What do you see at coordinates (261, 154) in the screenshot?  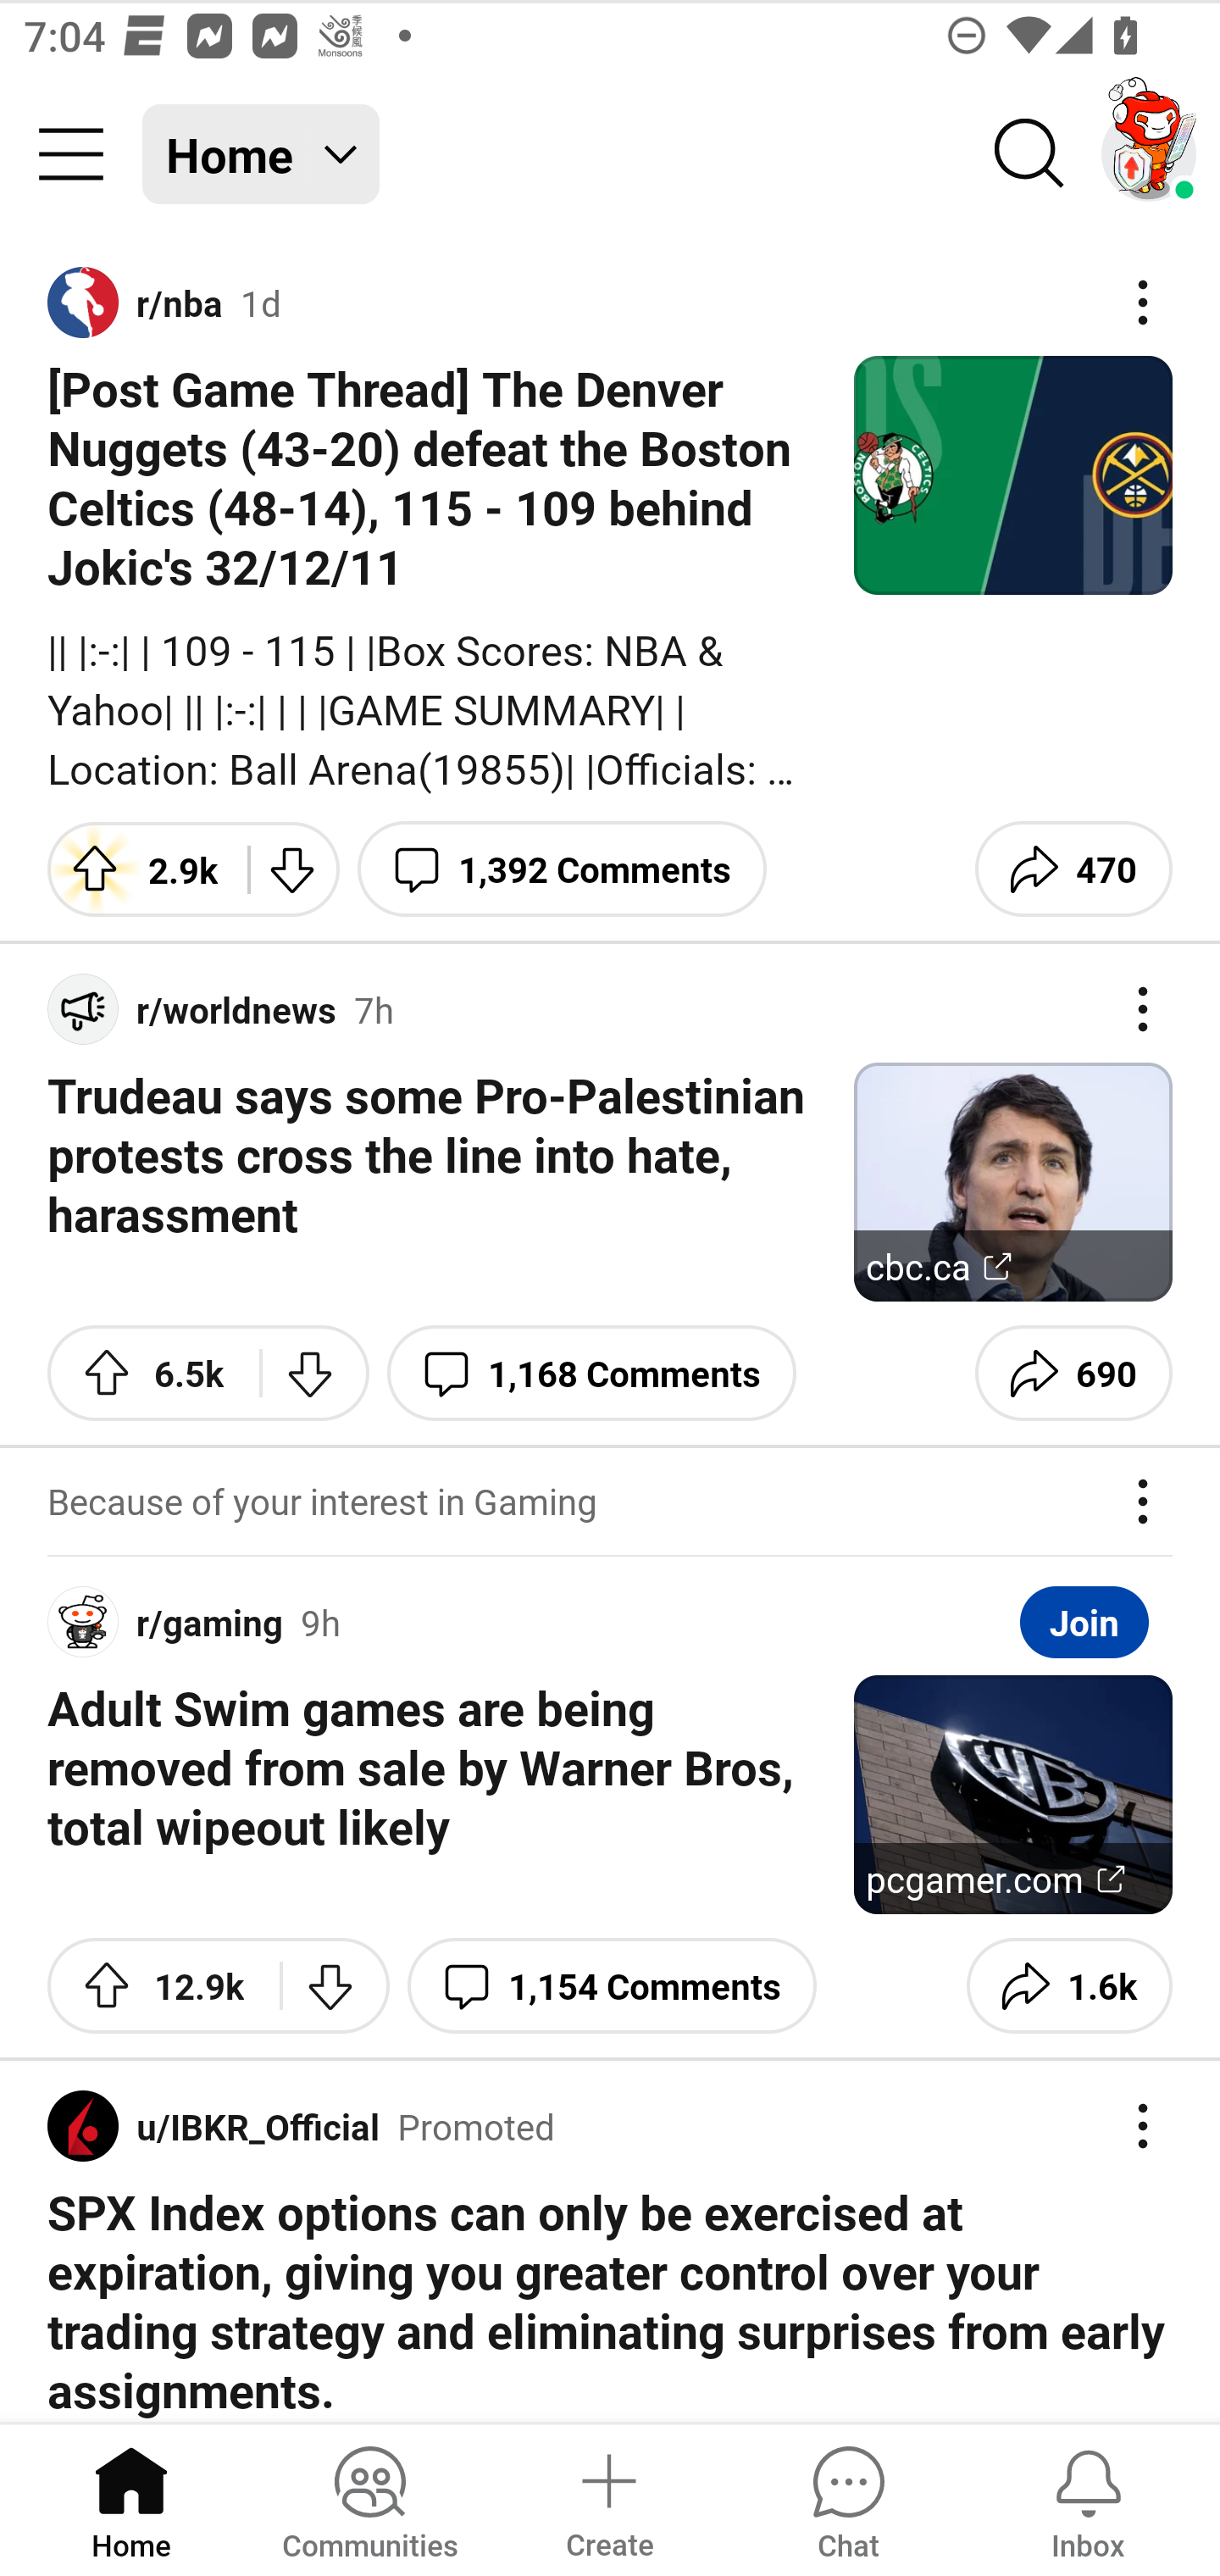 I see `Home Home feed` at bounding box center [261, 154].